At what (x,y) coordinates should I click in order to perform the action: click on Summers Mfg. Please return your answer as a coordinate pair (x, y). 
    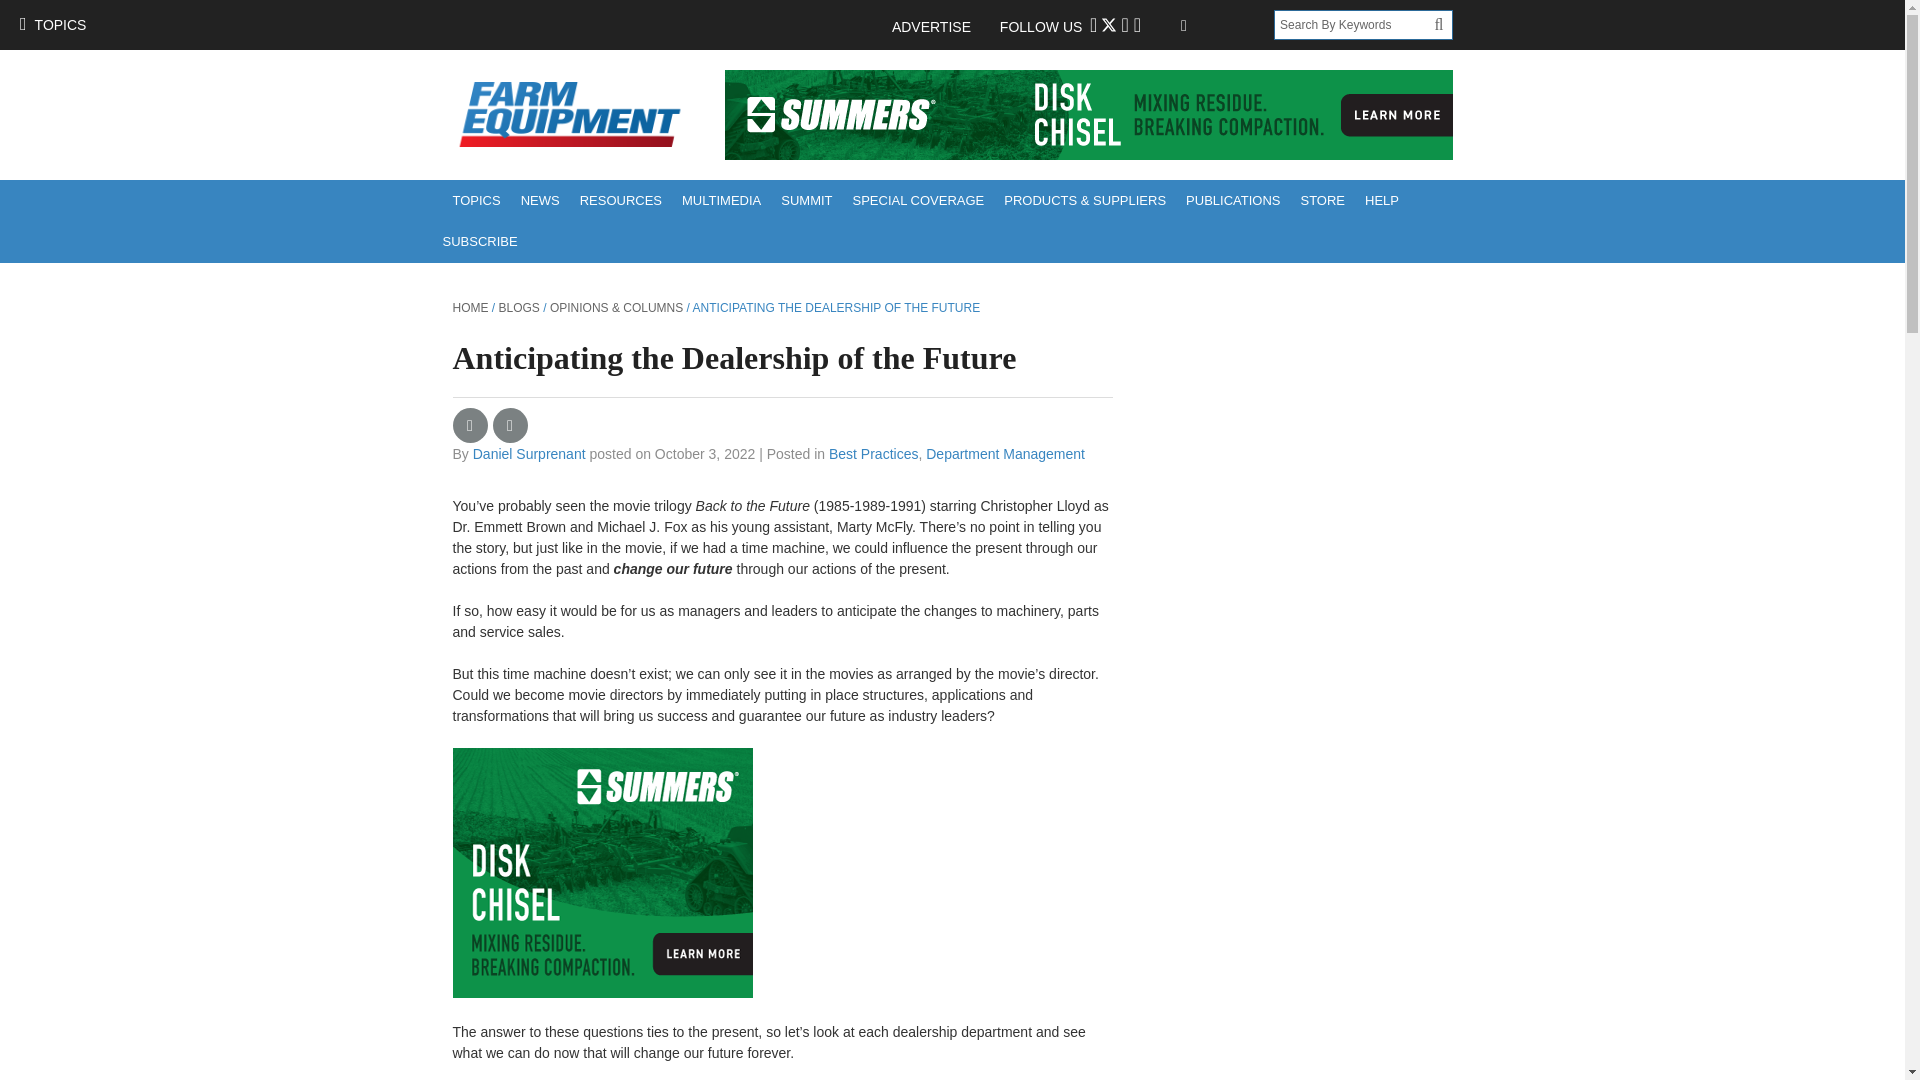
    Looking at the image, I should click on (602, 872).